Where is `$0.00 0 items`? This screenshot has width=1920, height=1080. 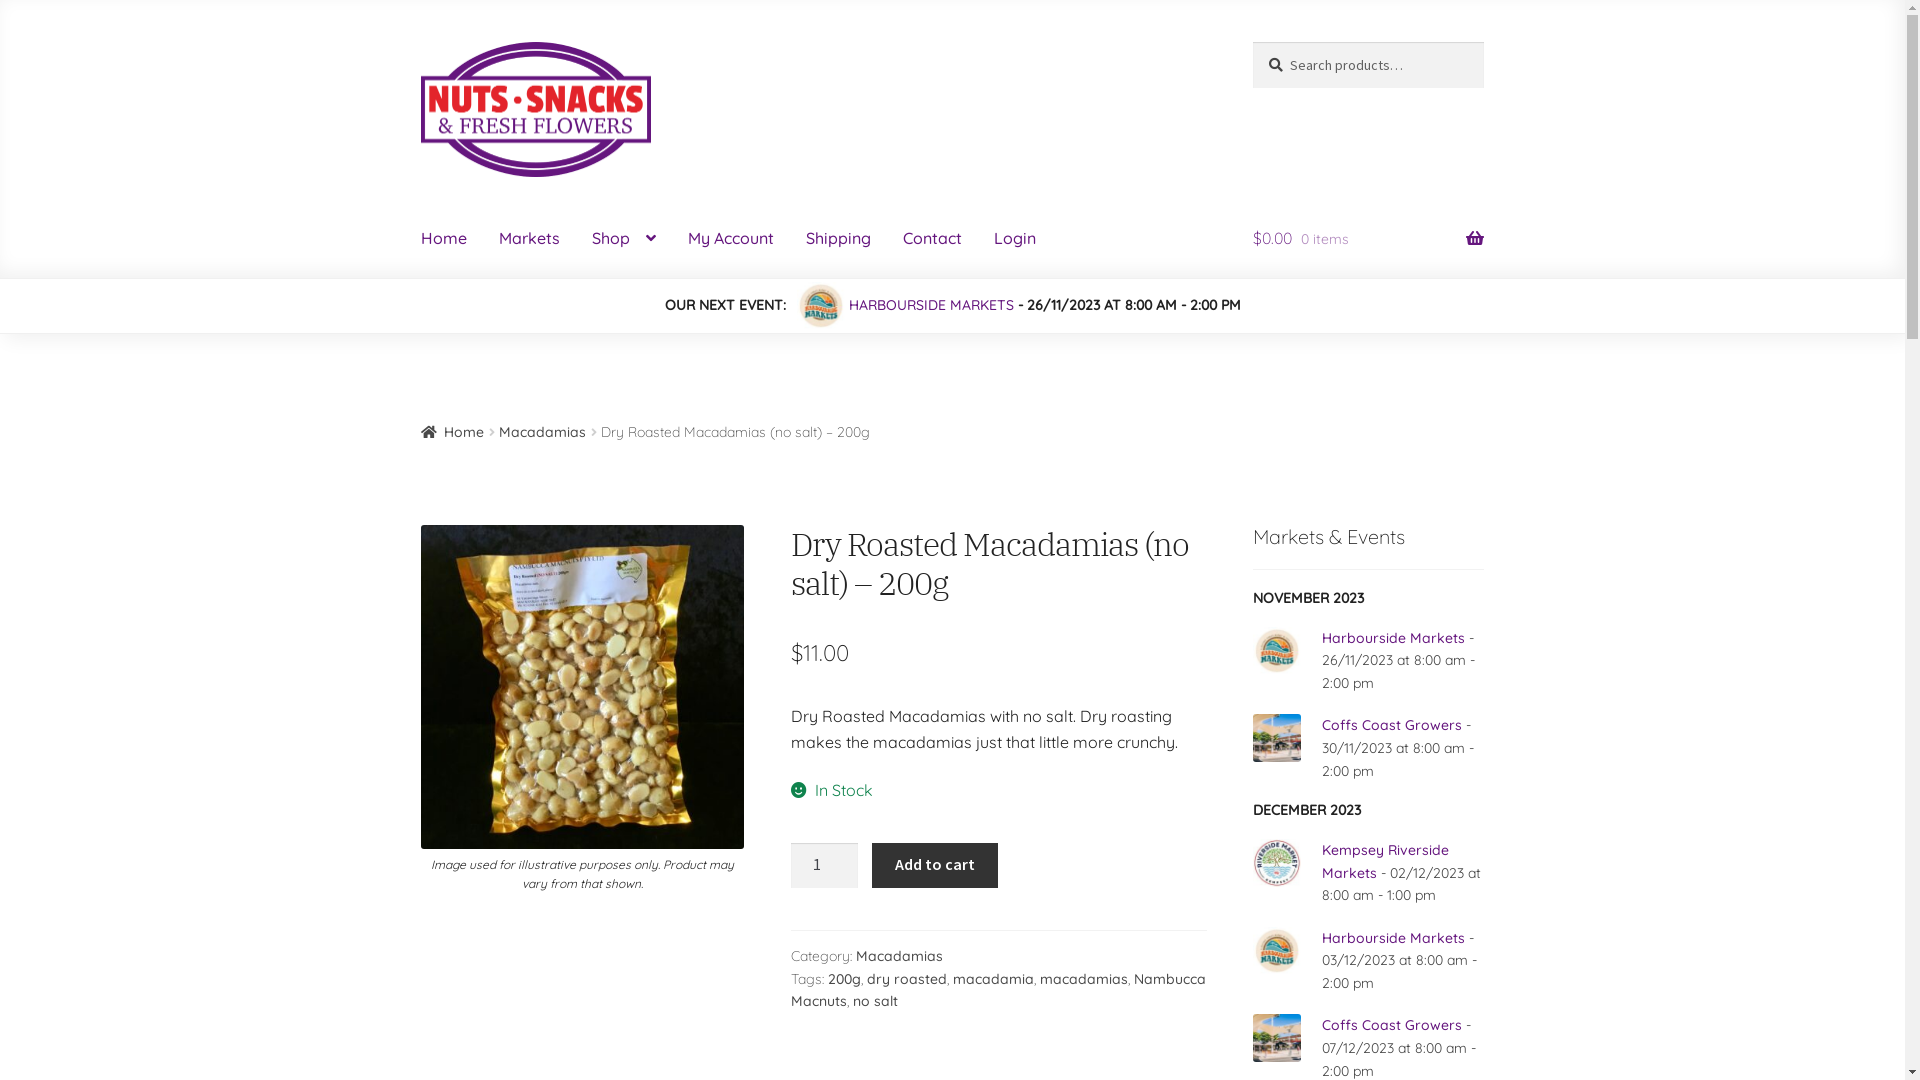 $0.00 0 items is located at coordinates (1368, 239).